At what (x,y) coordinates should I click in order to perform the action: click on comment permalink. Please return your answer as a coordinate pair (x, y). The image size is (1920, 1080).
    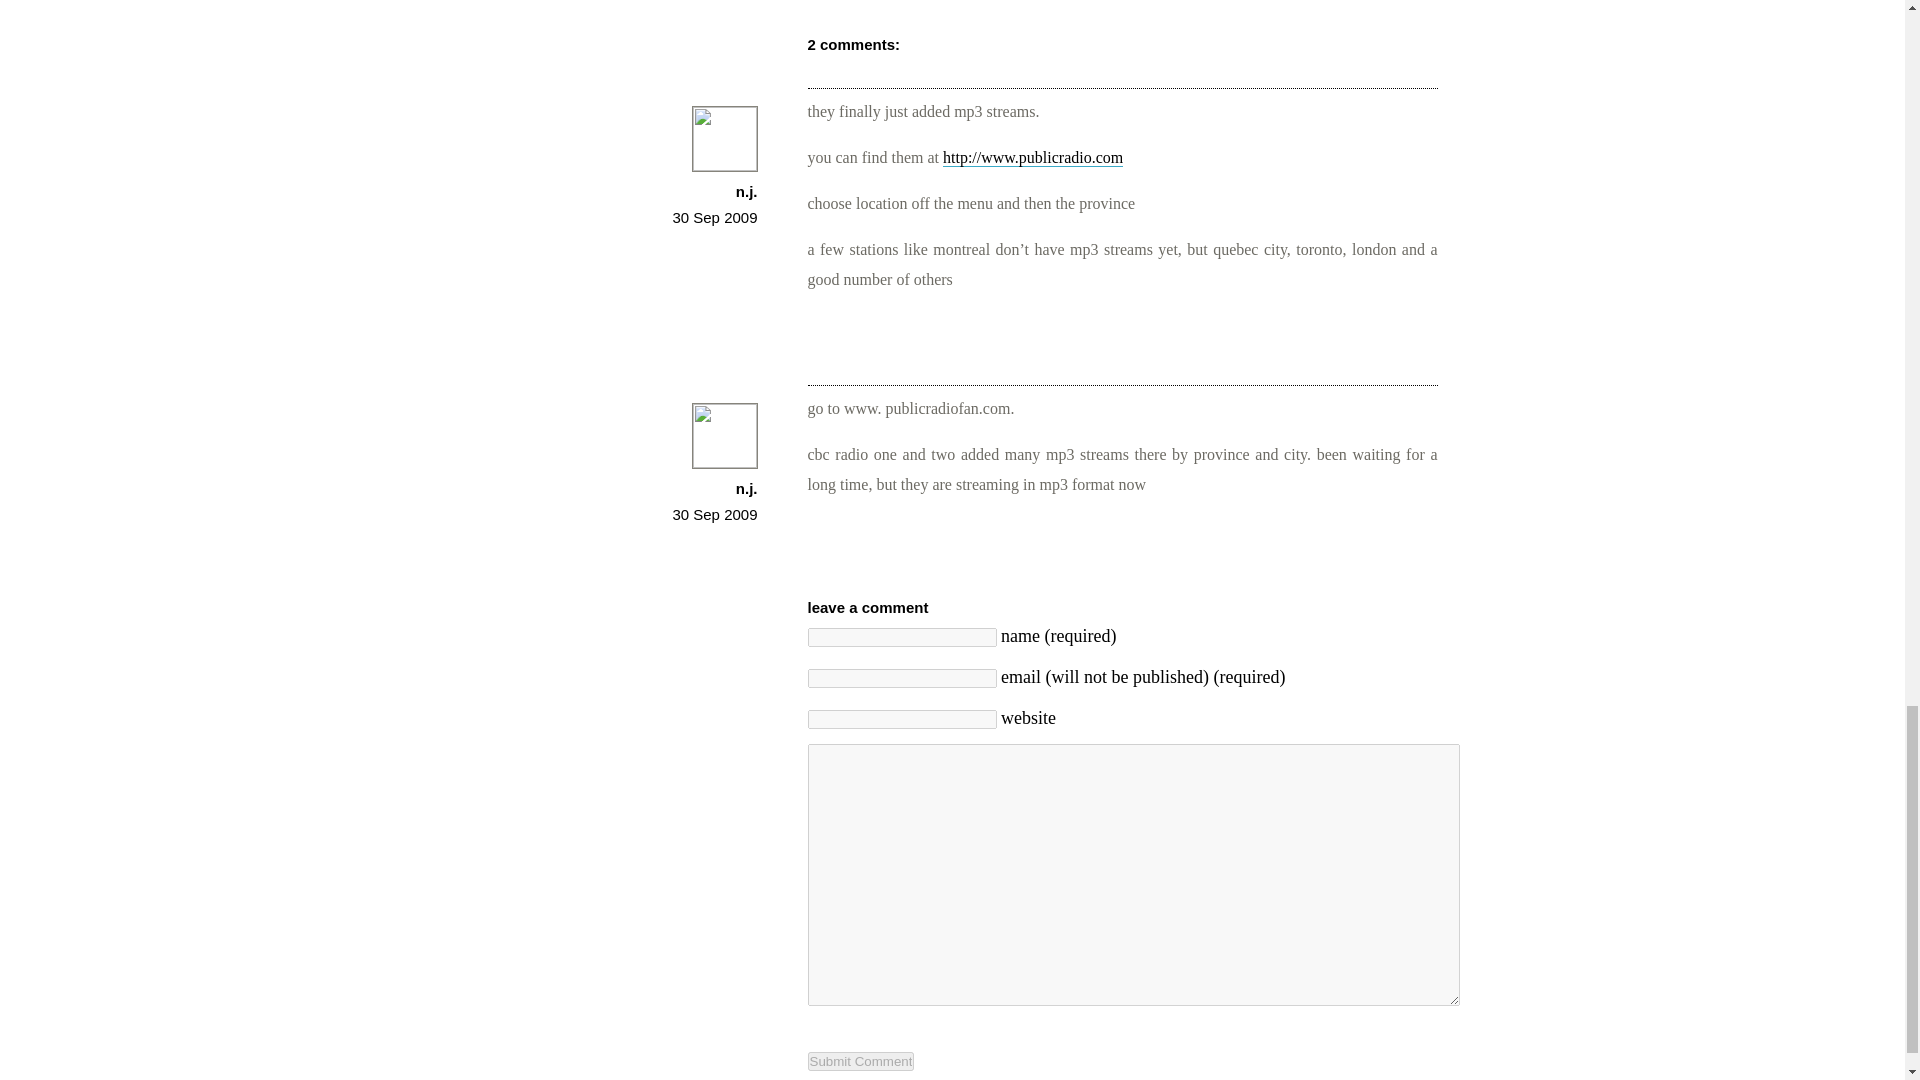
    Looking at the image, I should click on (714, 514).